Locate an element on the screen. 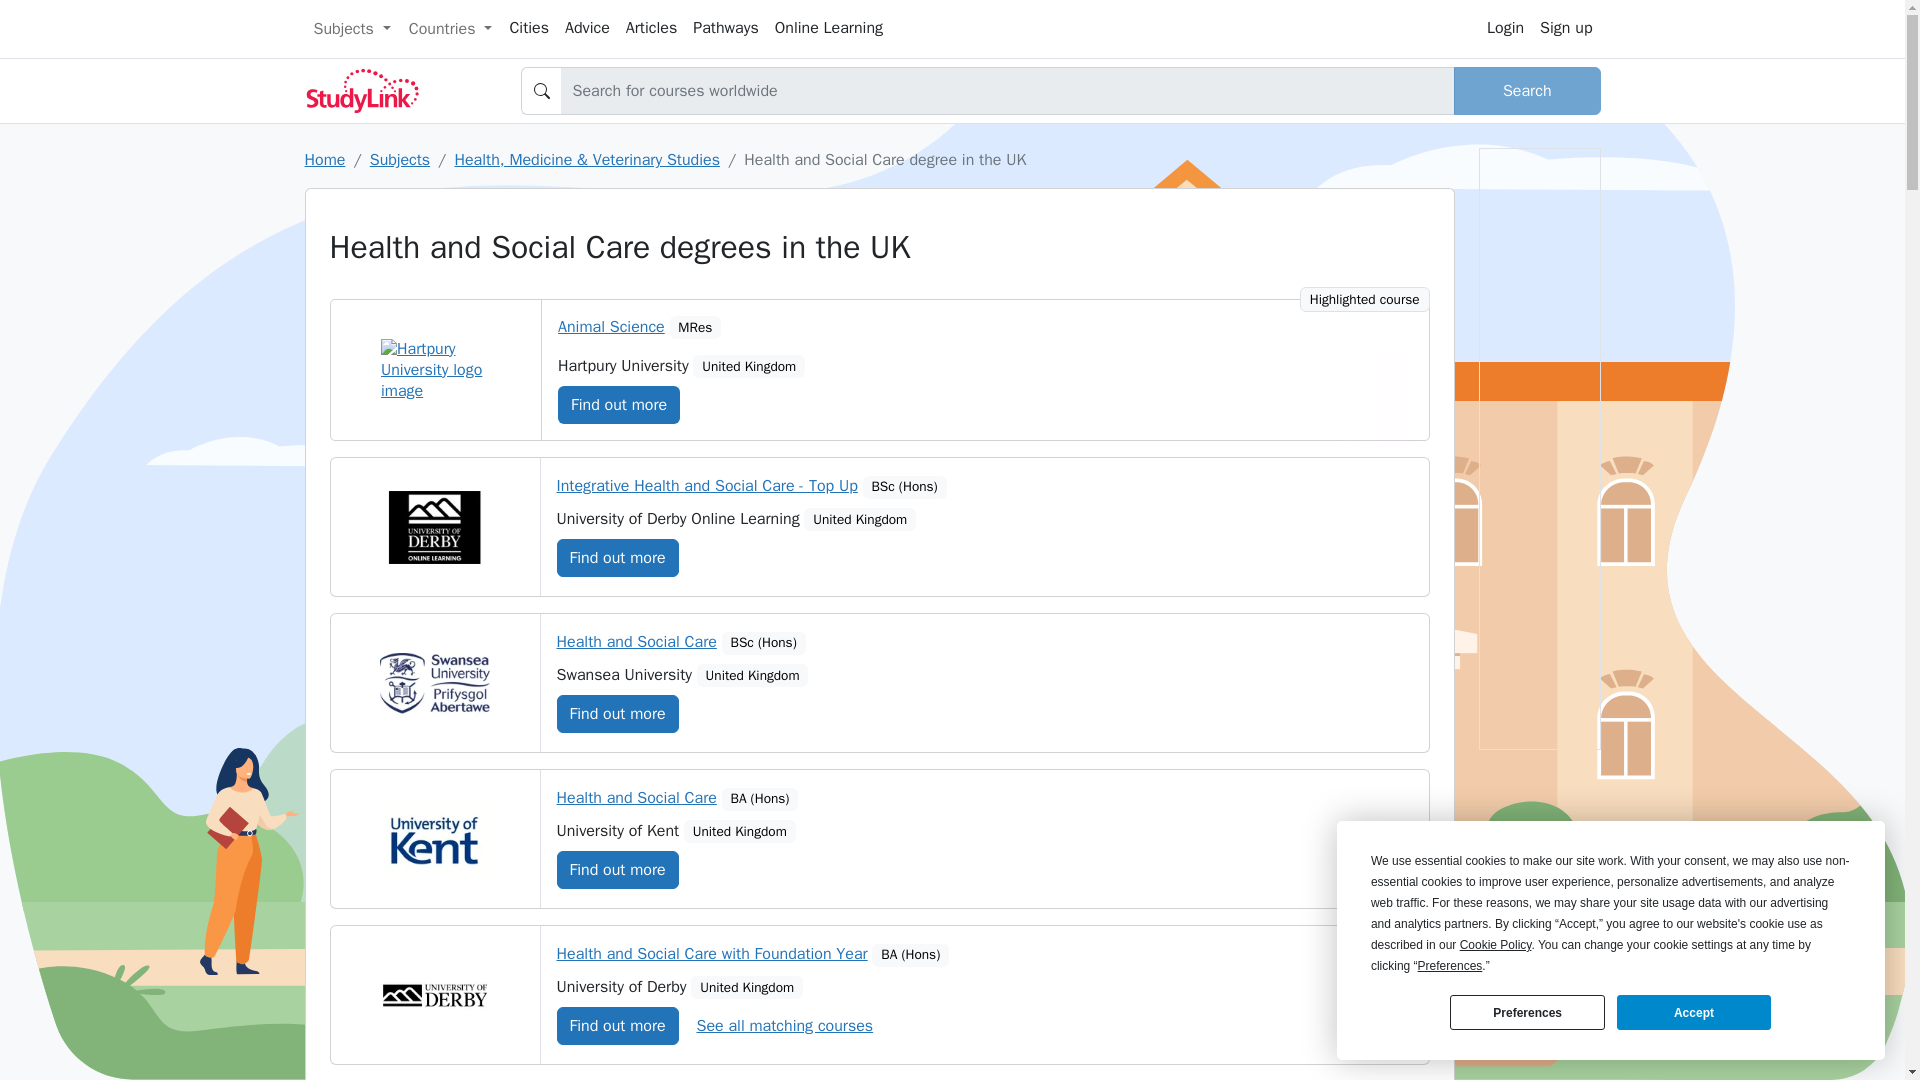 This screenshot has width=1920, height=1080. Swansea University is located at coordinates (434, 683).